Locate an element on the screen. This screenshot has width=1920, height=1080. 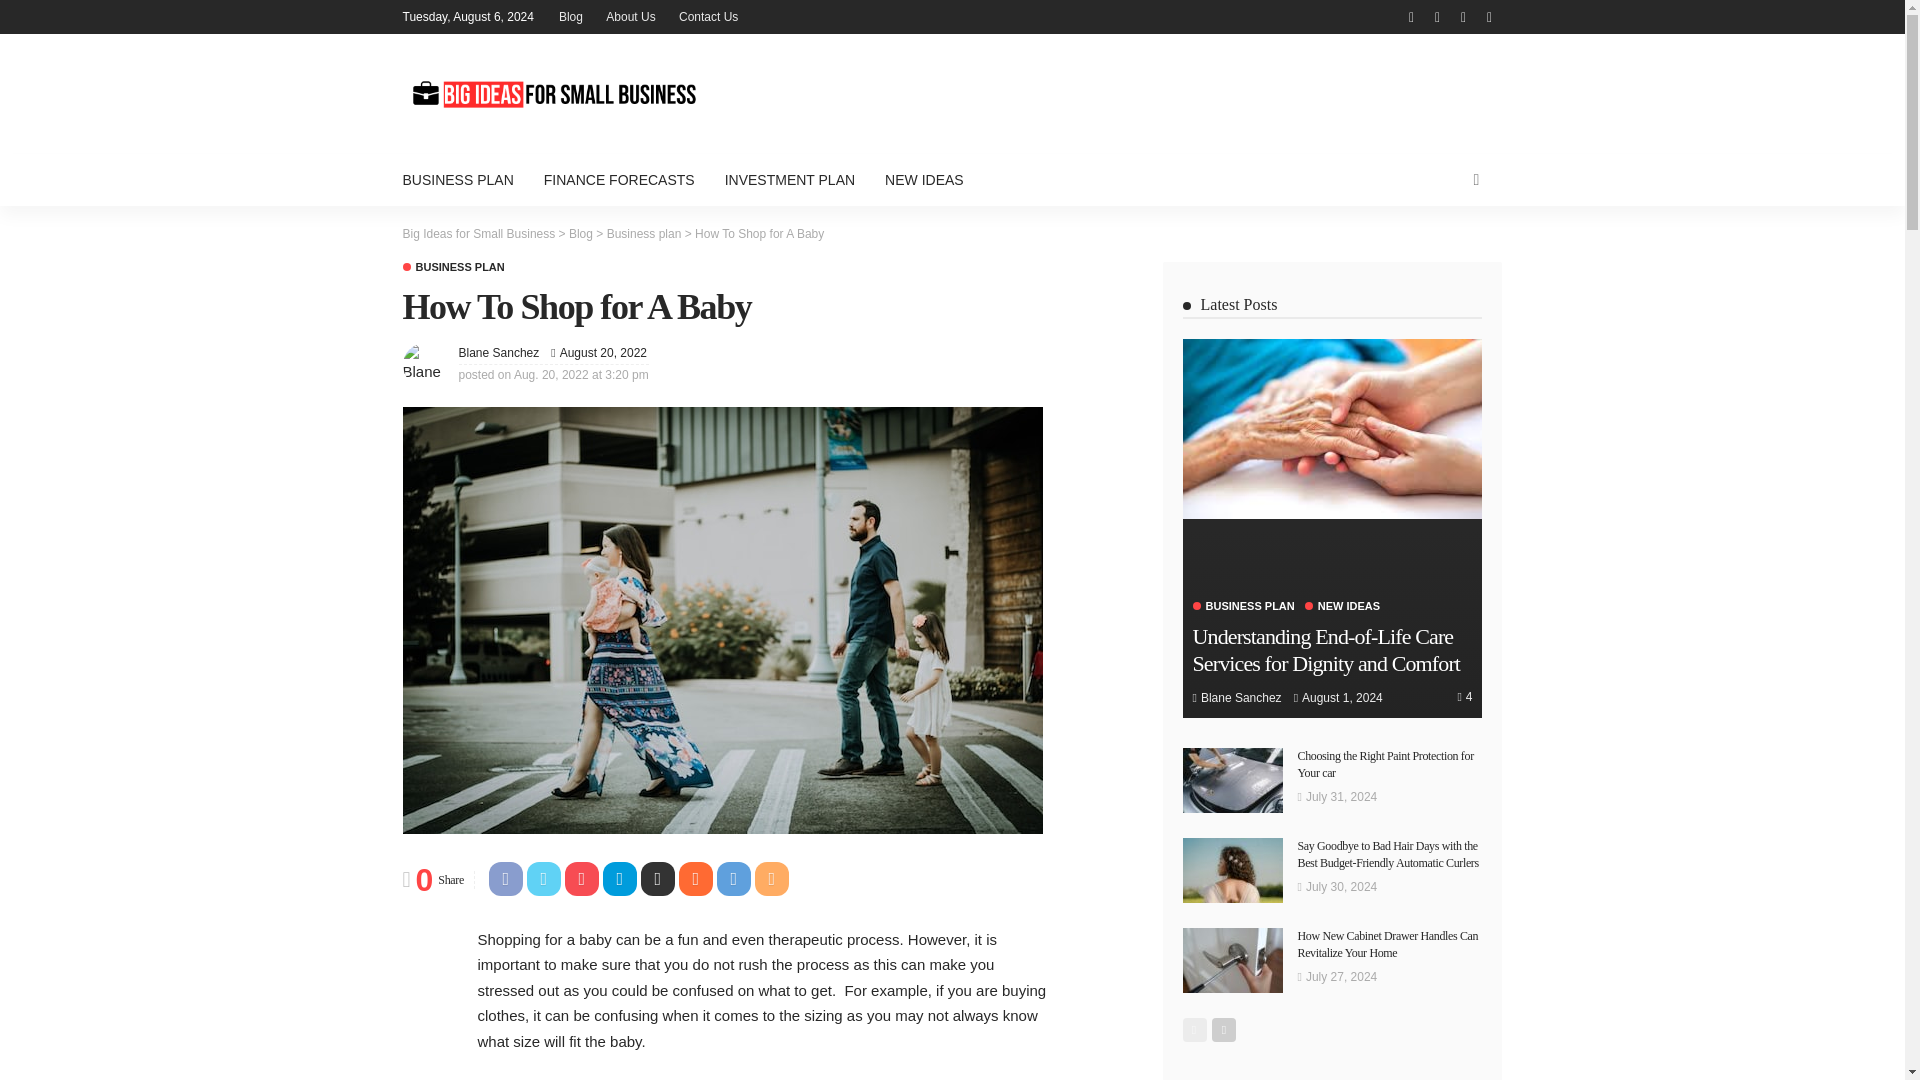
Big Ideas for Small Business is located at coordinates (478, 233).